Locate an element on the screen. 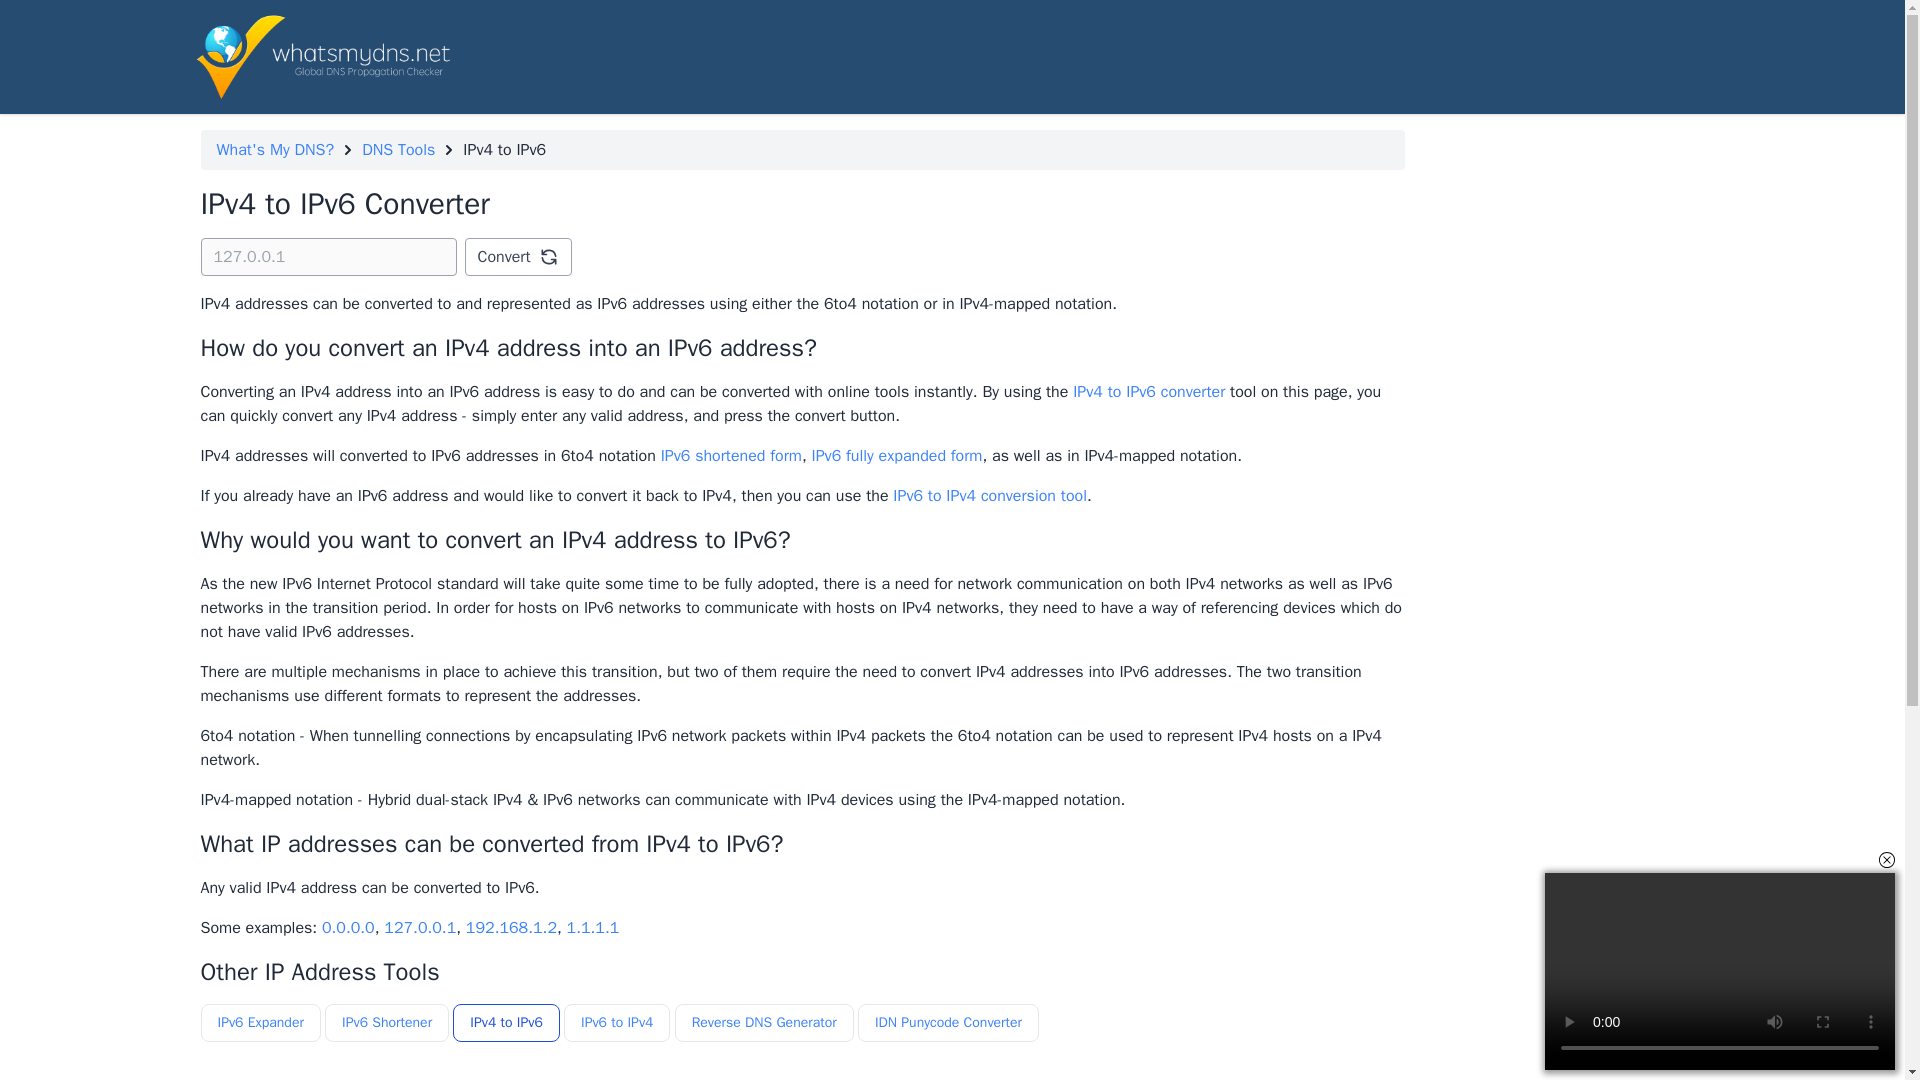 This screenshot has height=1080, width=1920. 0.0.0.0 is located at coordinates (348, 928).